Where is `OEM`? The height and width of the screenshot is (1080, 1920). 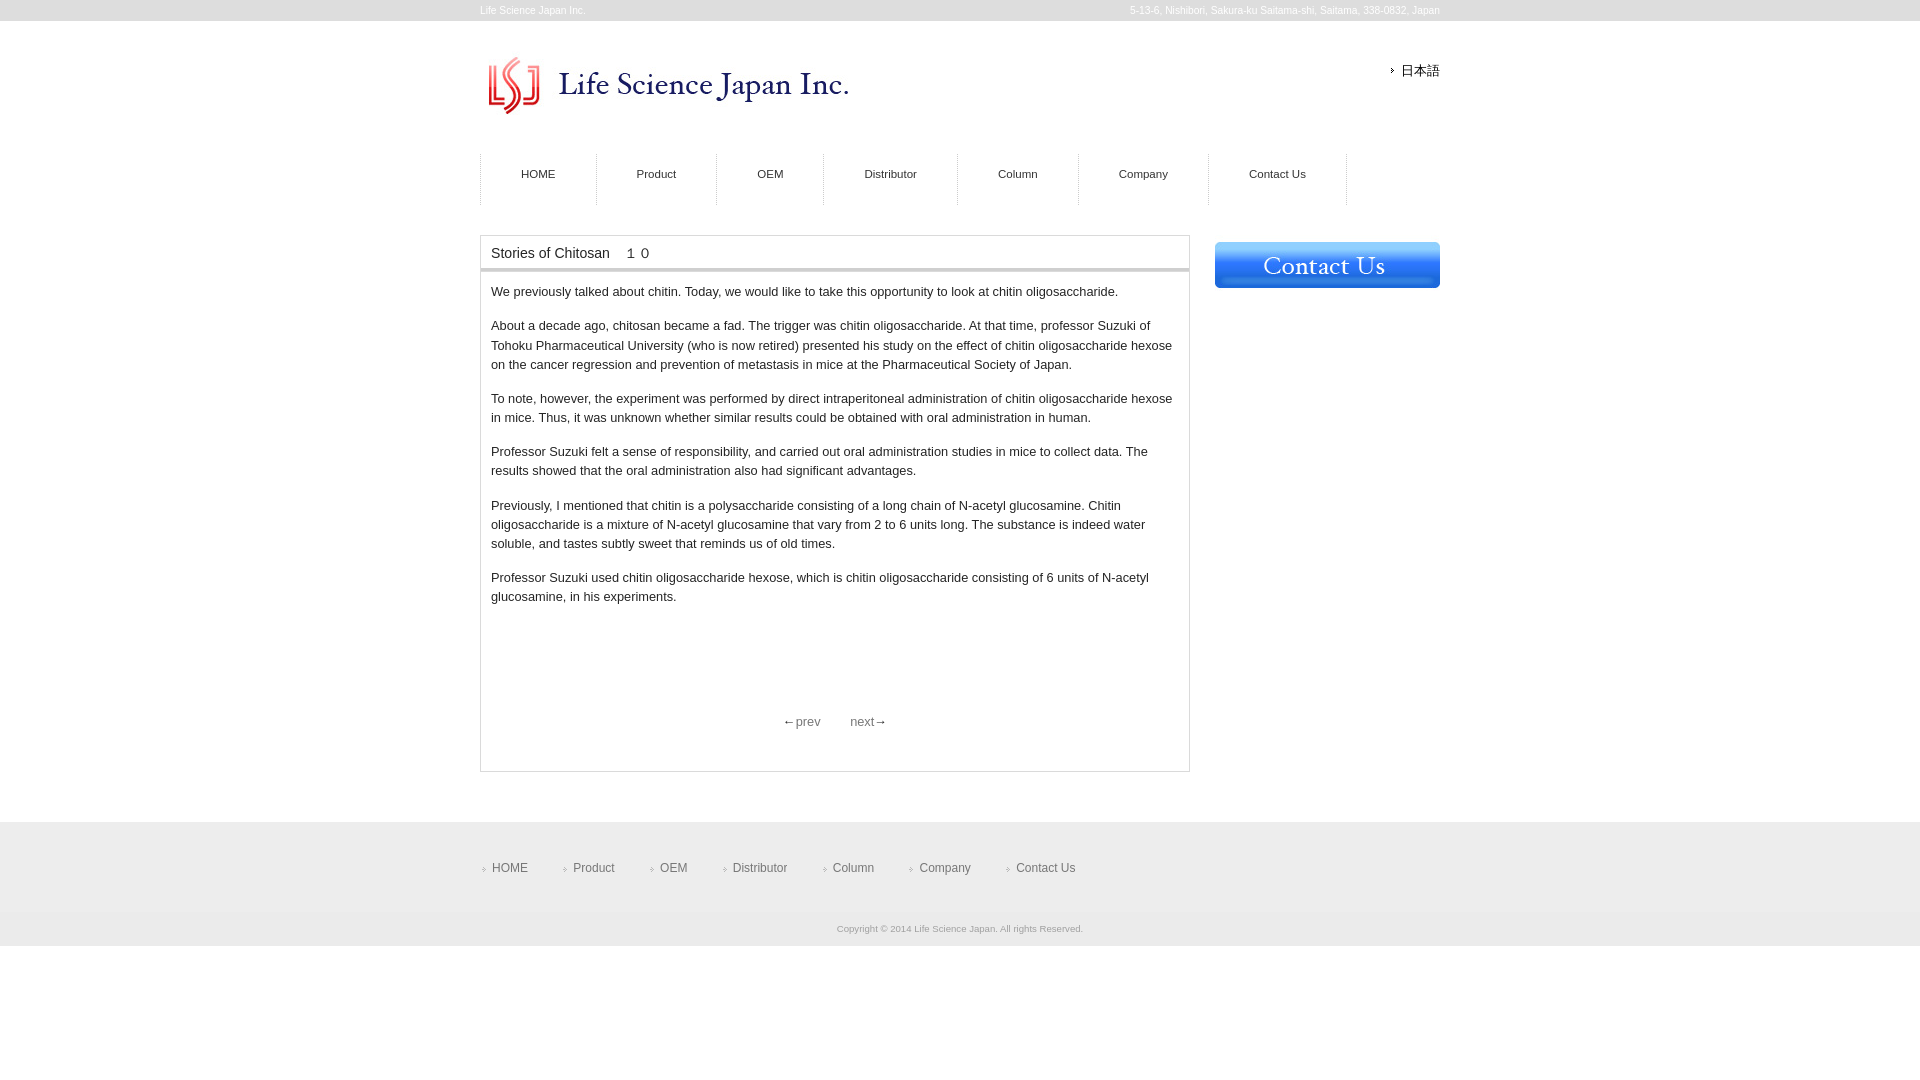 OEM is located at coordinates (770, 180).